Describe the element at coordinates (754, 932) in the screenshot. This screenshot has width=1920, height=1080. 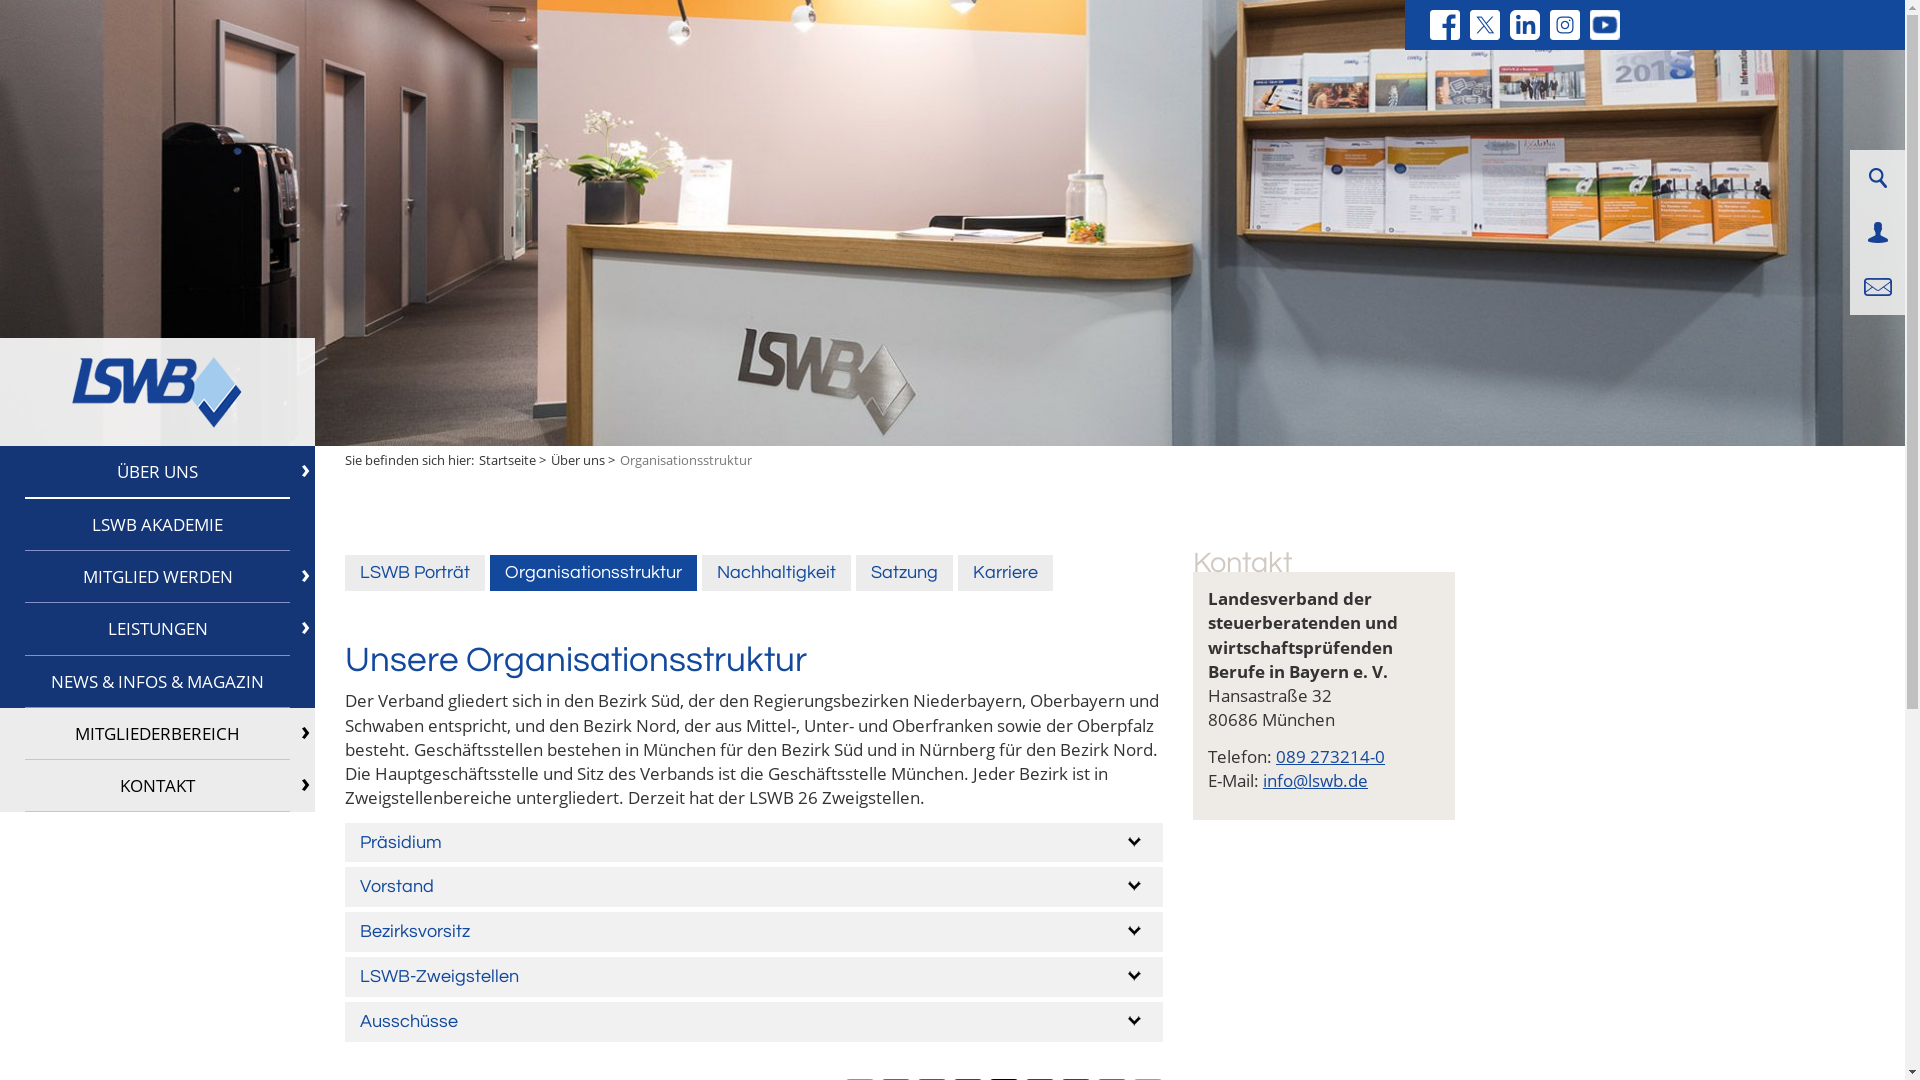
I see `Bezirksvorsitz` at that location.